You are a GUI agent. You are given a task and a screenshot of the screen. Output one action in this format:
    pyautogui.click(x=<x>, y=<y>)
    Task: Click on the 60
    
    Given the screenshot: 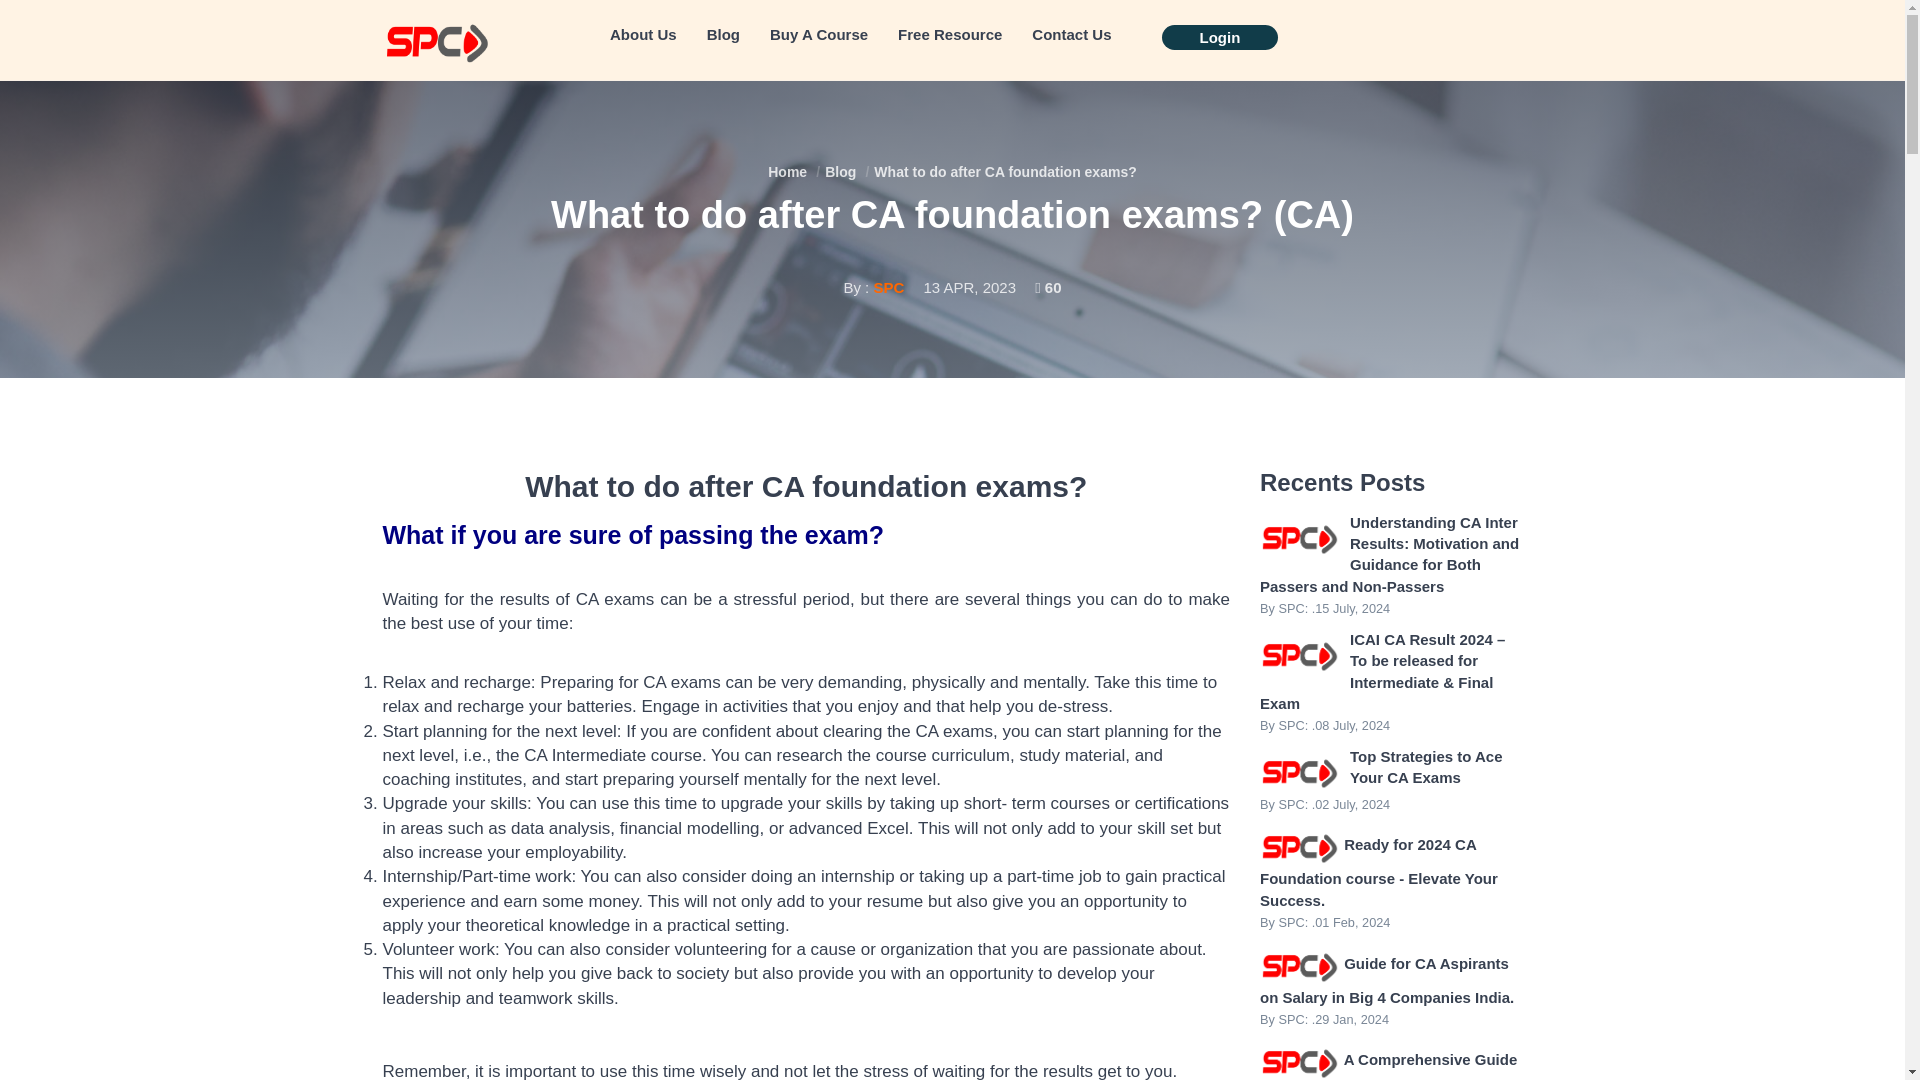 What is the action you would take?
    pyautogui.click(x=1048, y=286)
    